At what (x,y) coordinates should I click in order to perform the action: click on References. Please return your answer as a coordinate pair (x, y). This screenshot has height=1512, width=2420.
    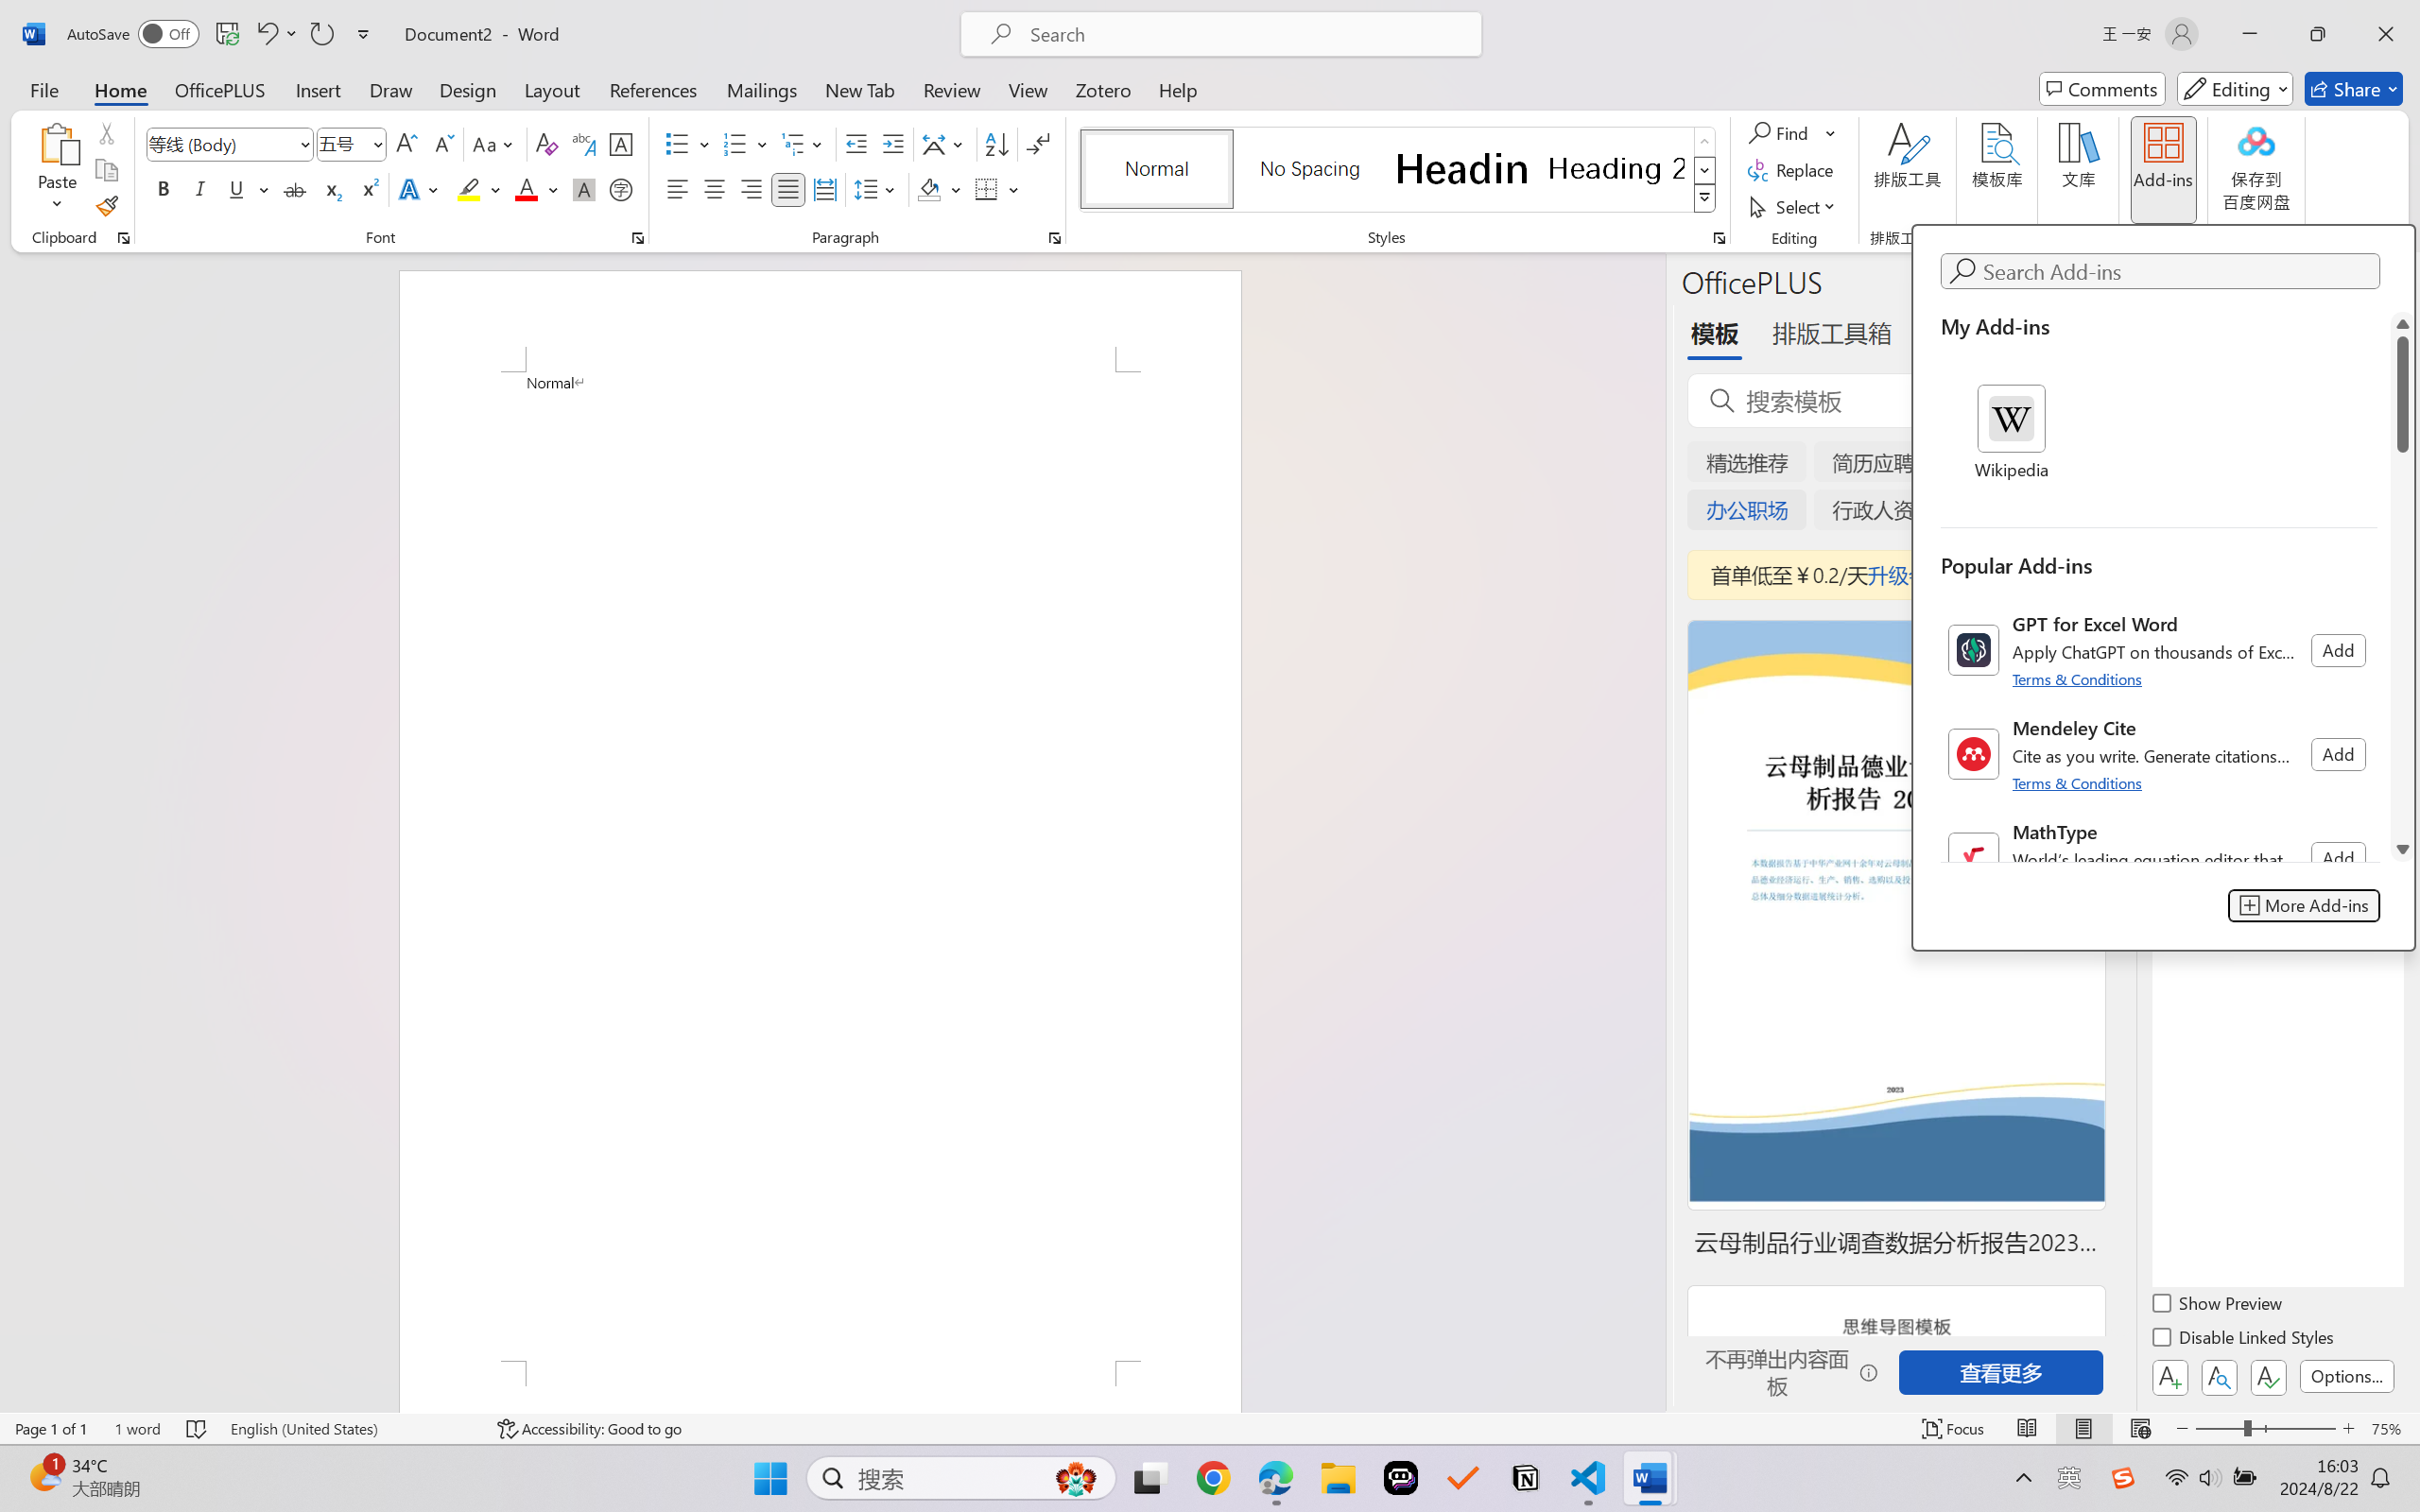
    Looking at the image, I should click on (654, 89).